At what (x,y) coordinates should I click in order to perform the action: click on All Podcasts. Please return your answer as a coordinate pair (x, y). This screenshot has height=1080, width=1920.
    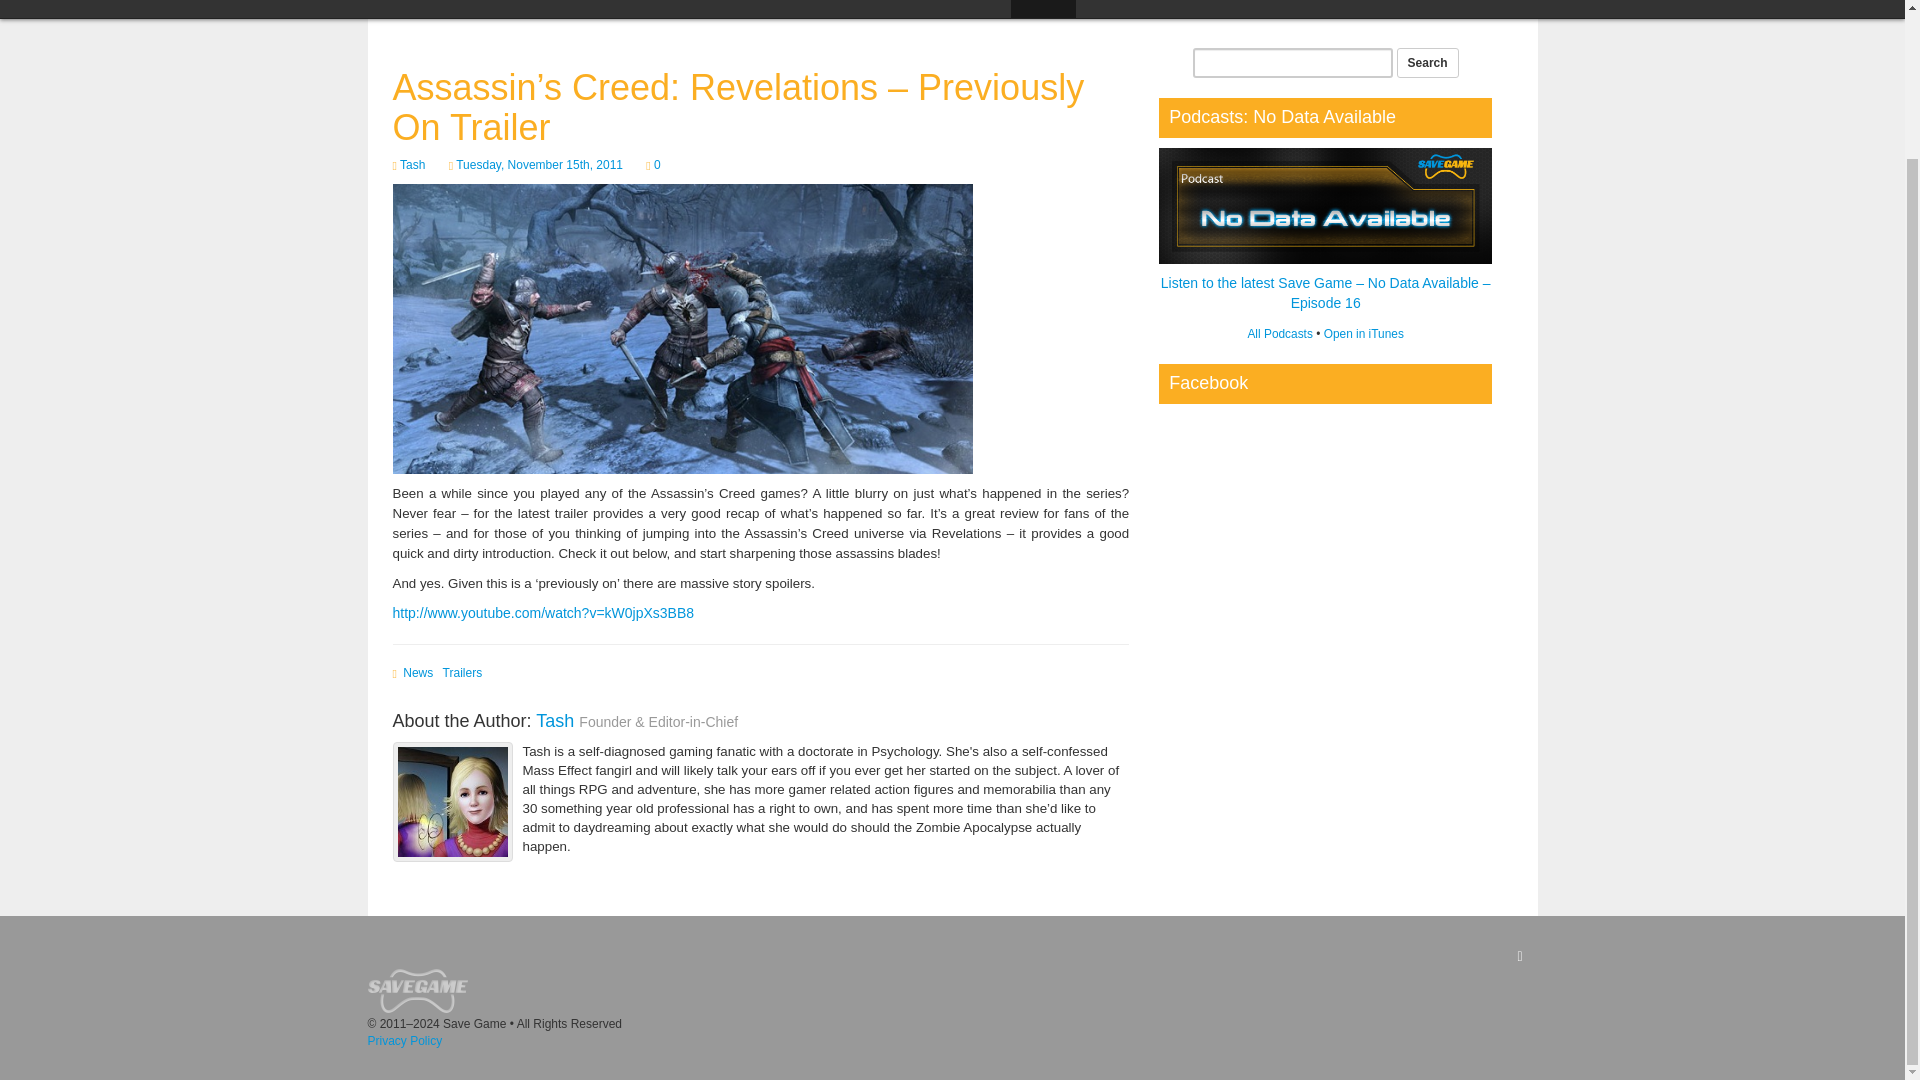
    Looking at the image, I should click on (1278, 334).